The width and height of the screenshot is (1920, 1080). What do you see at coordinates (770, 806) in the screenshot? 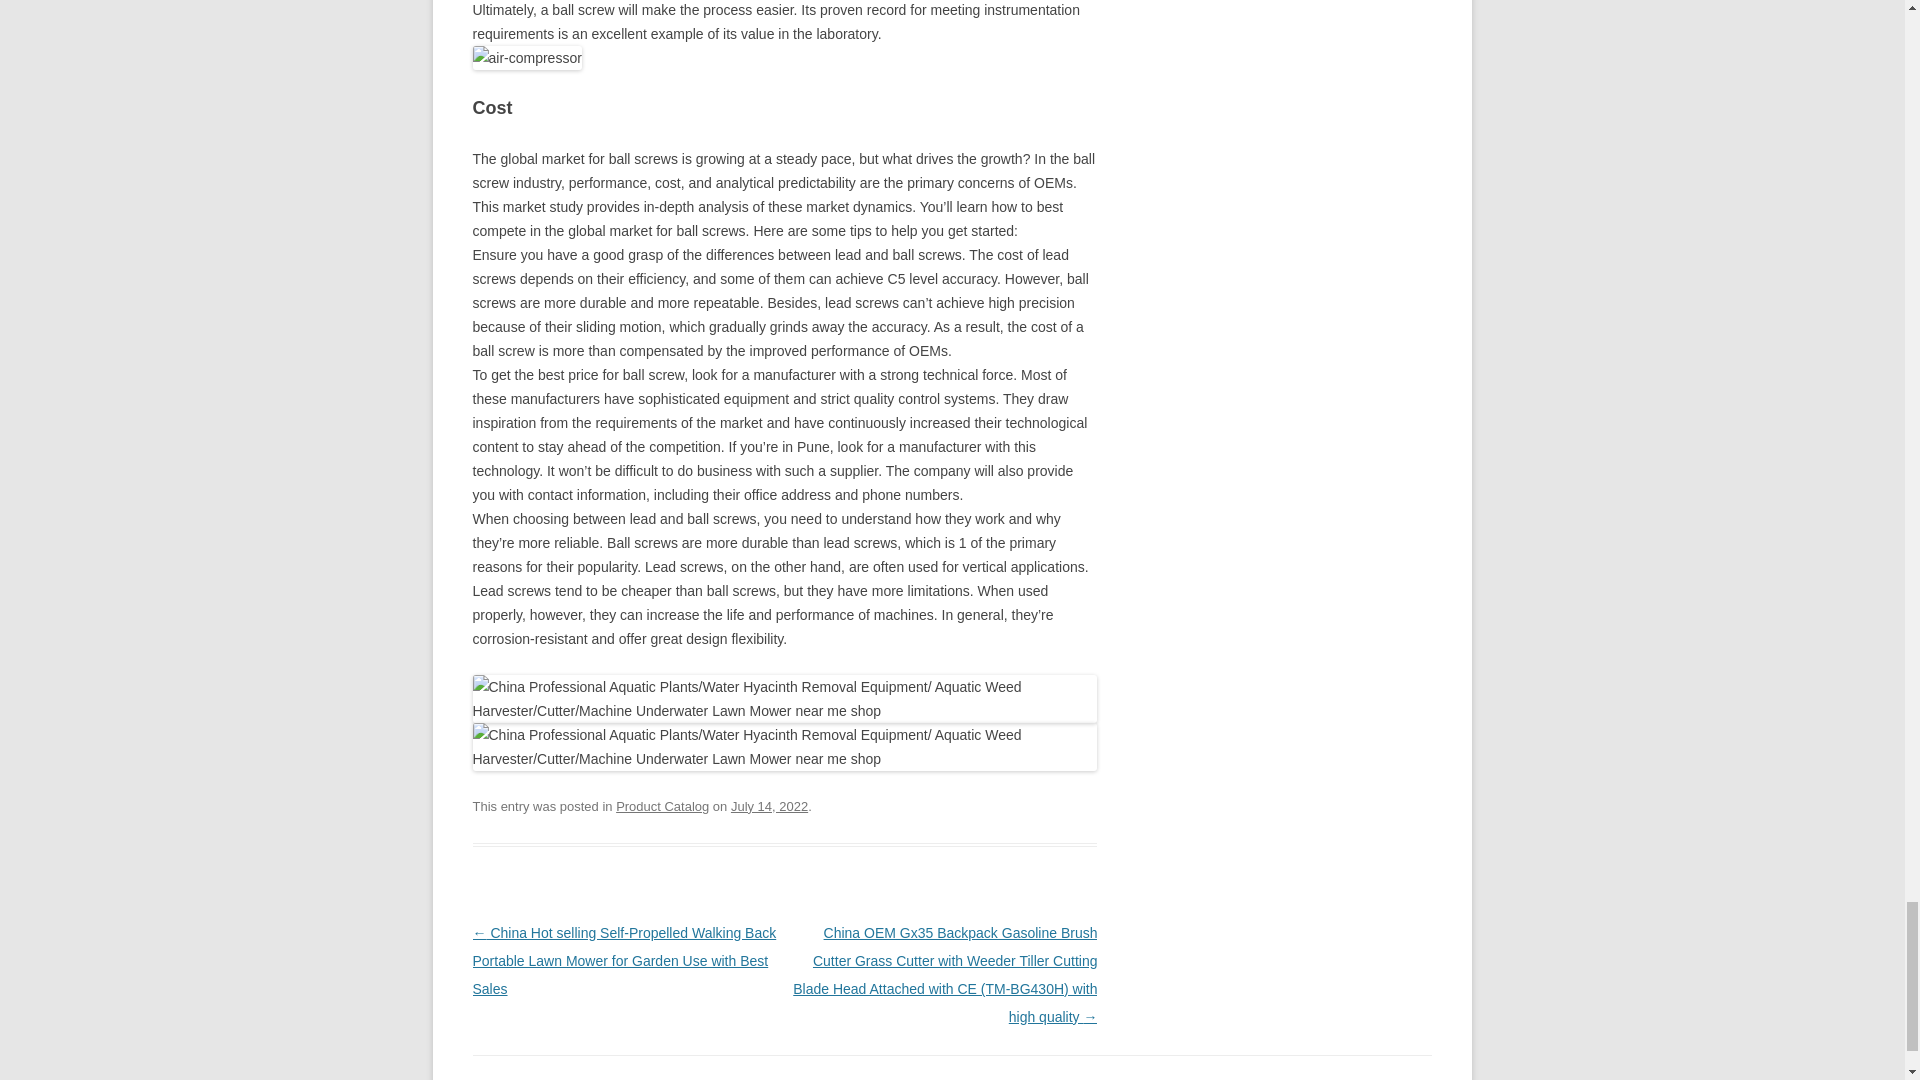
I see `July 14, 2022` at bounding box center [770, 806].